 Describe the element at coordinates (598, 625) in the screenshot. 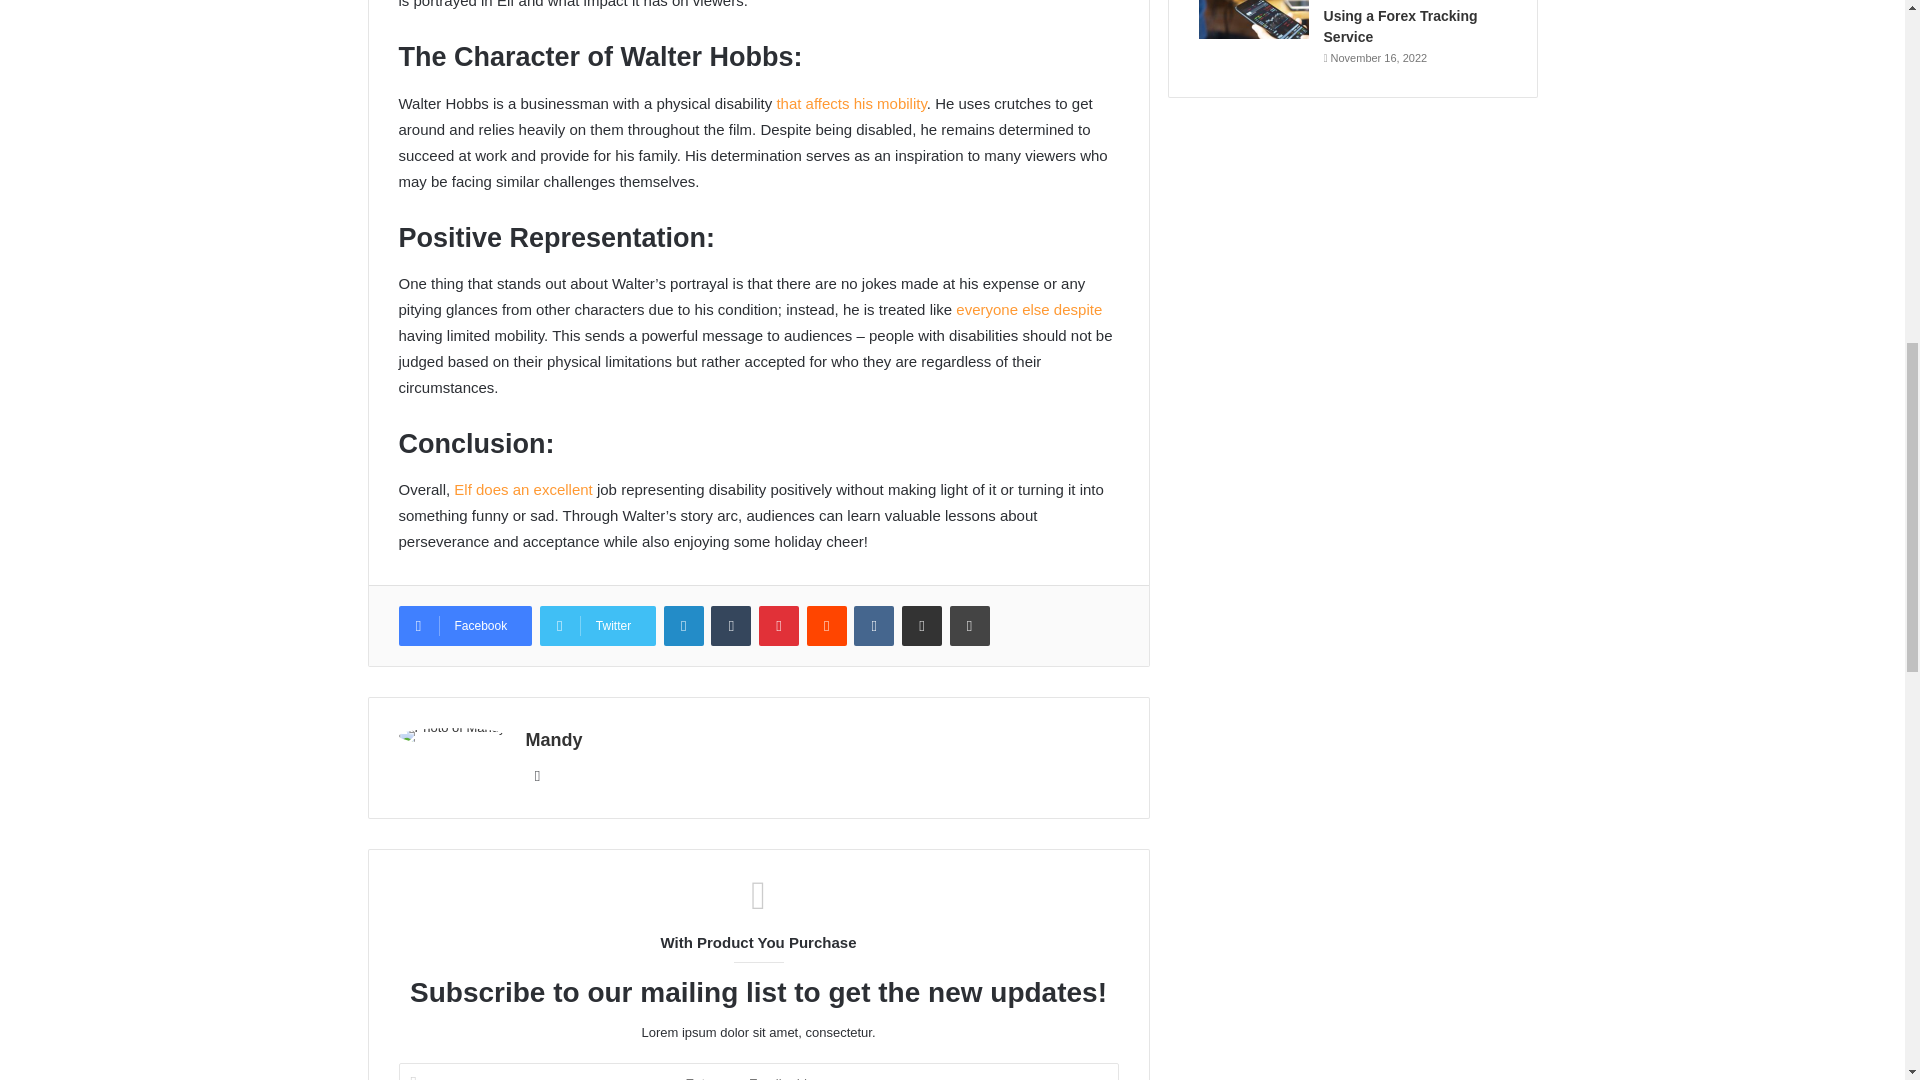

I see `Twitter` at that location.